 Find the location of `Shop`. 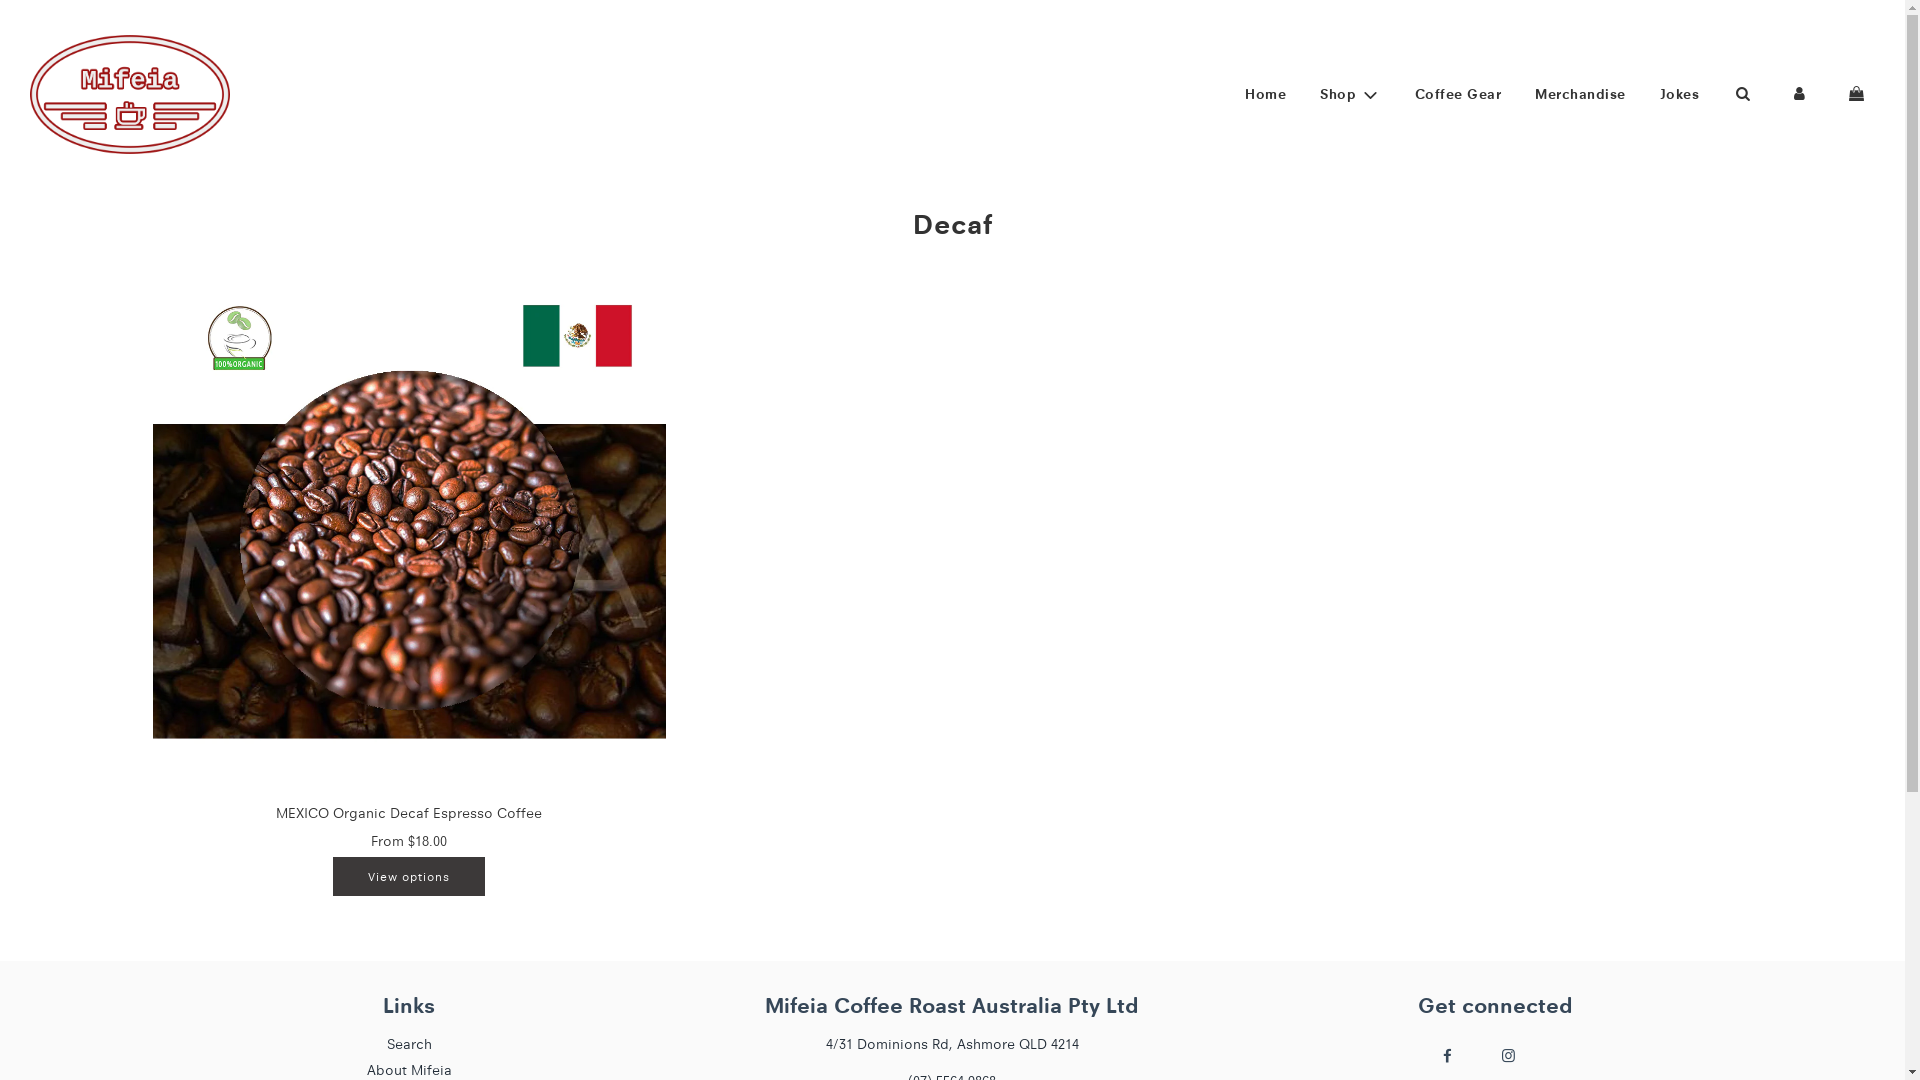

Shop is located at coordinates (1350, 94).